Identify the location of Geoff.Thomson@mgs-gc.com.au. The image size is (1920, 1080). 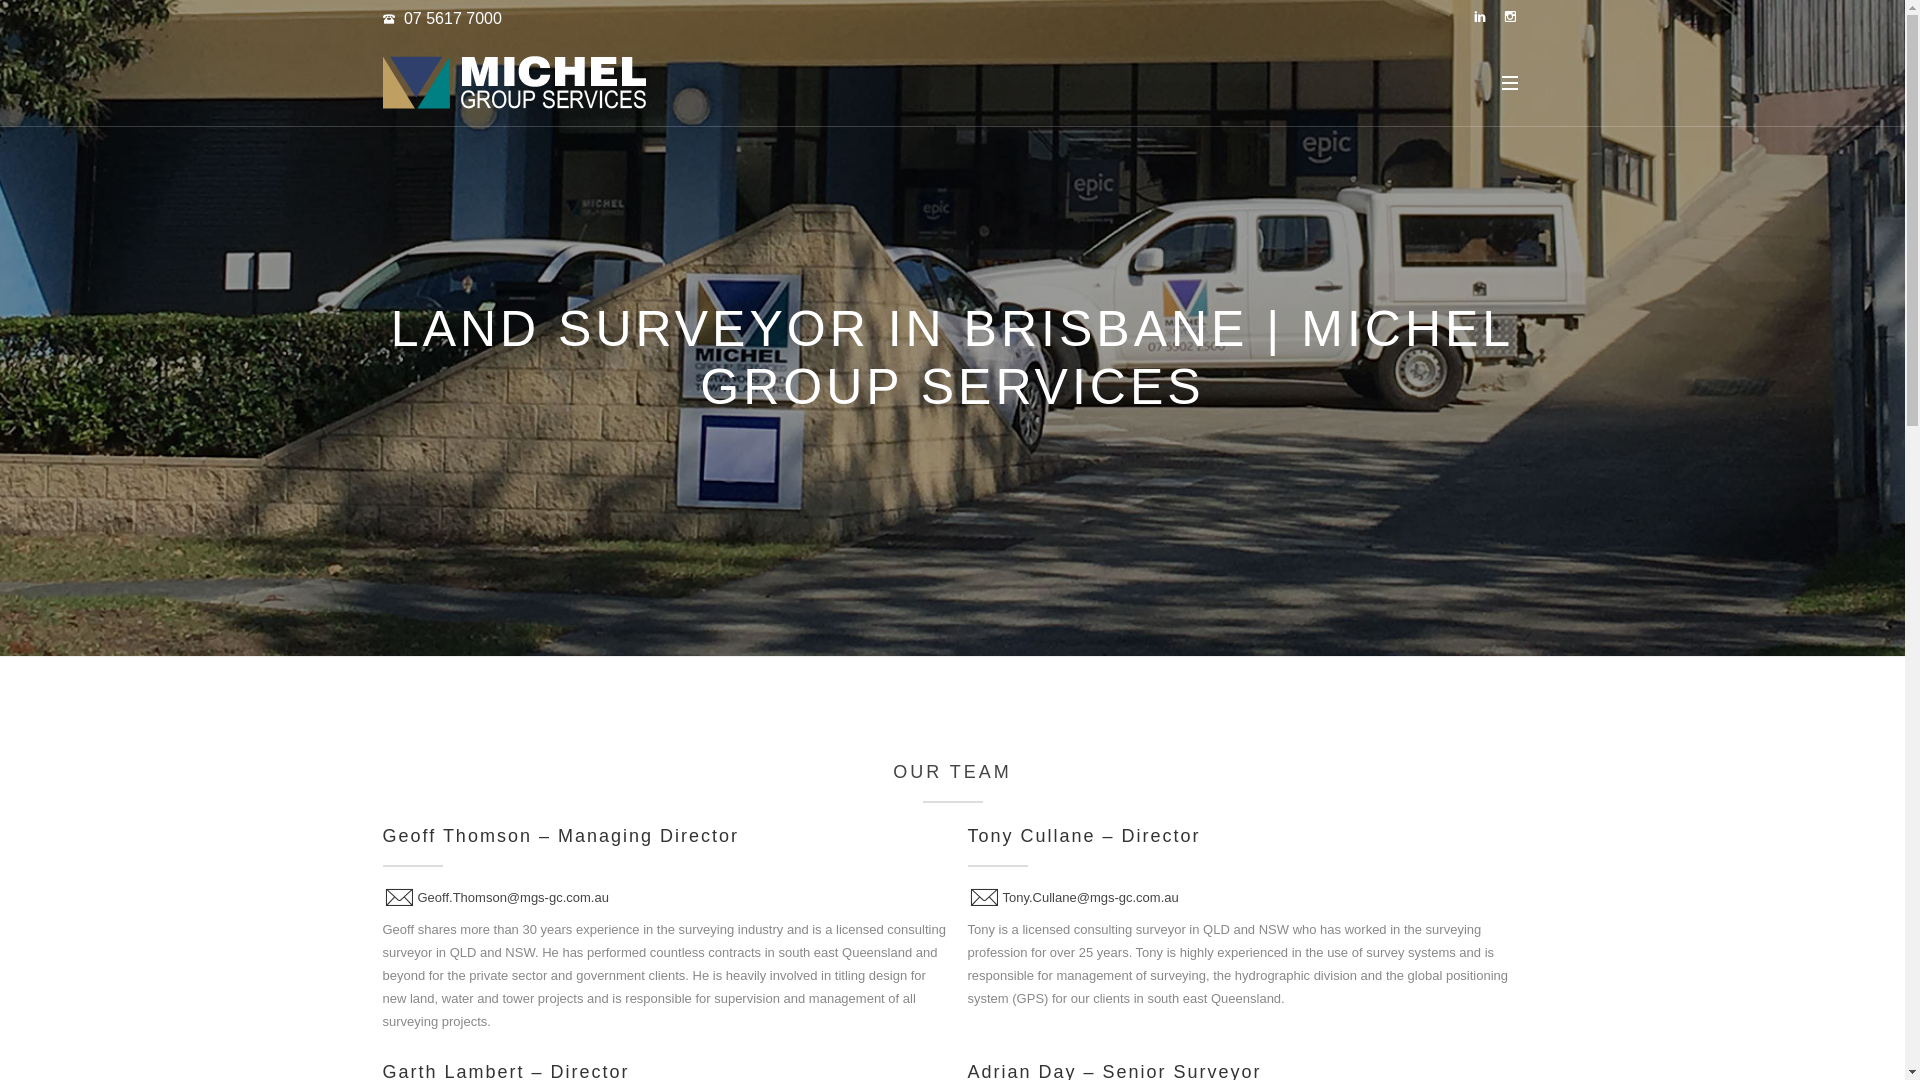
(514, 897).